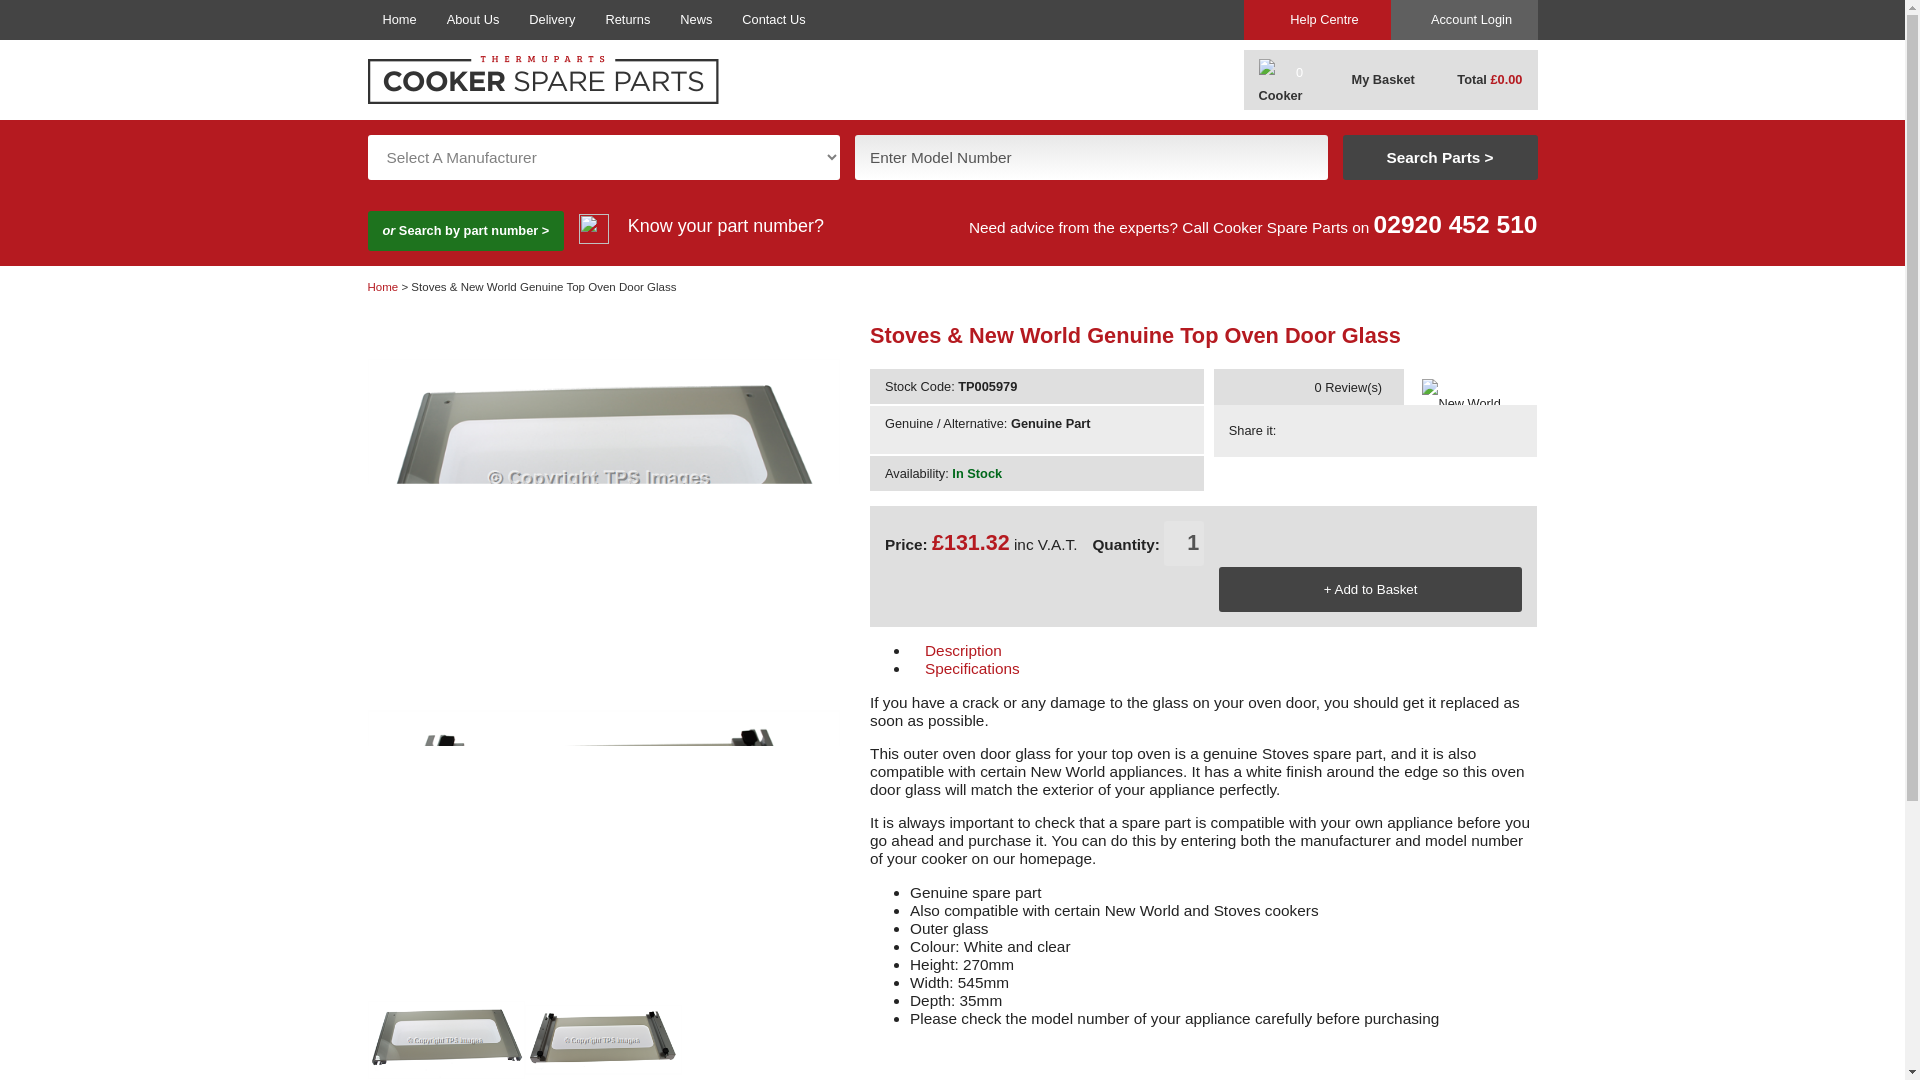 This screenshot has width=1920, height=1080. What do you see at coordinates (696, 20) in the screenshot?
I see `News` at bounding box center [696, 20].